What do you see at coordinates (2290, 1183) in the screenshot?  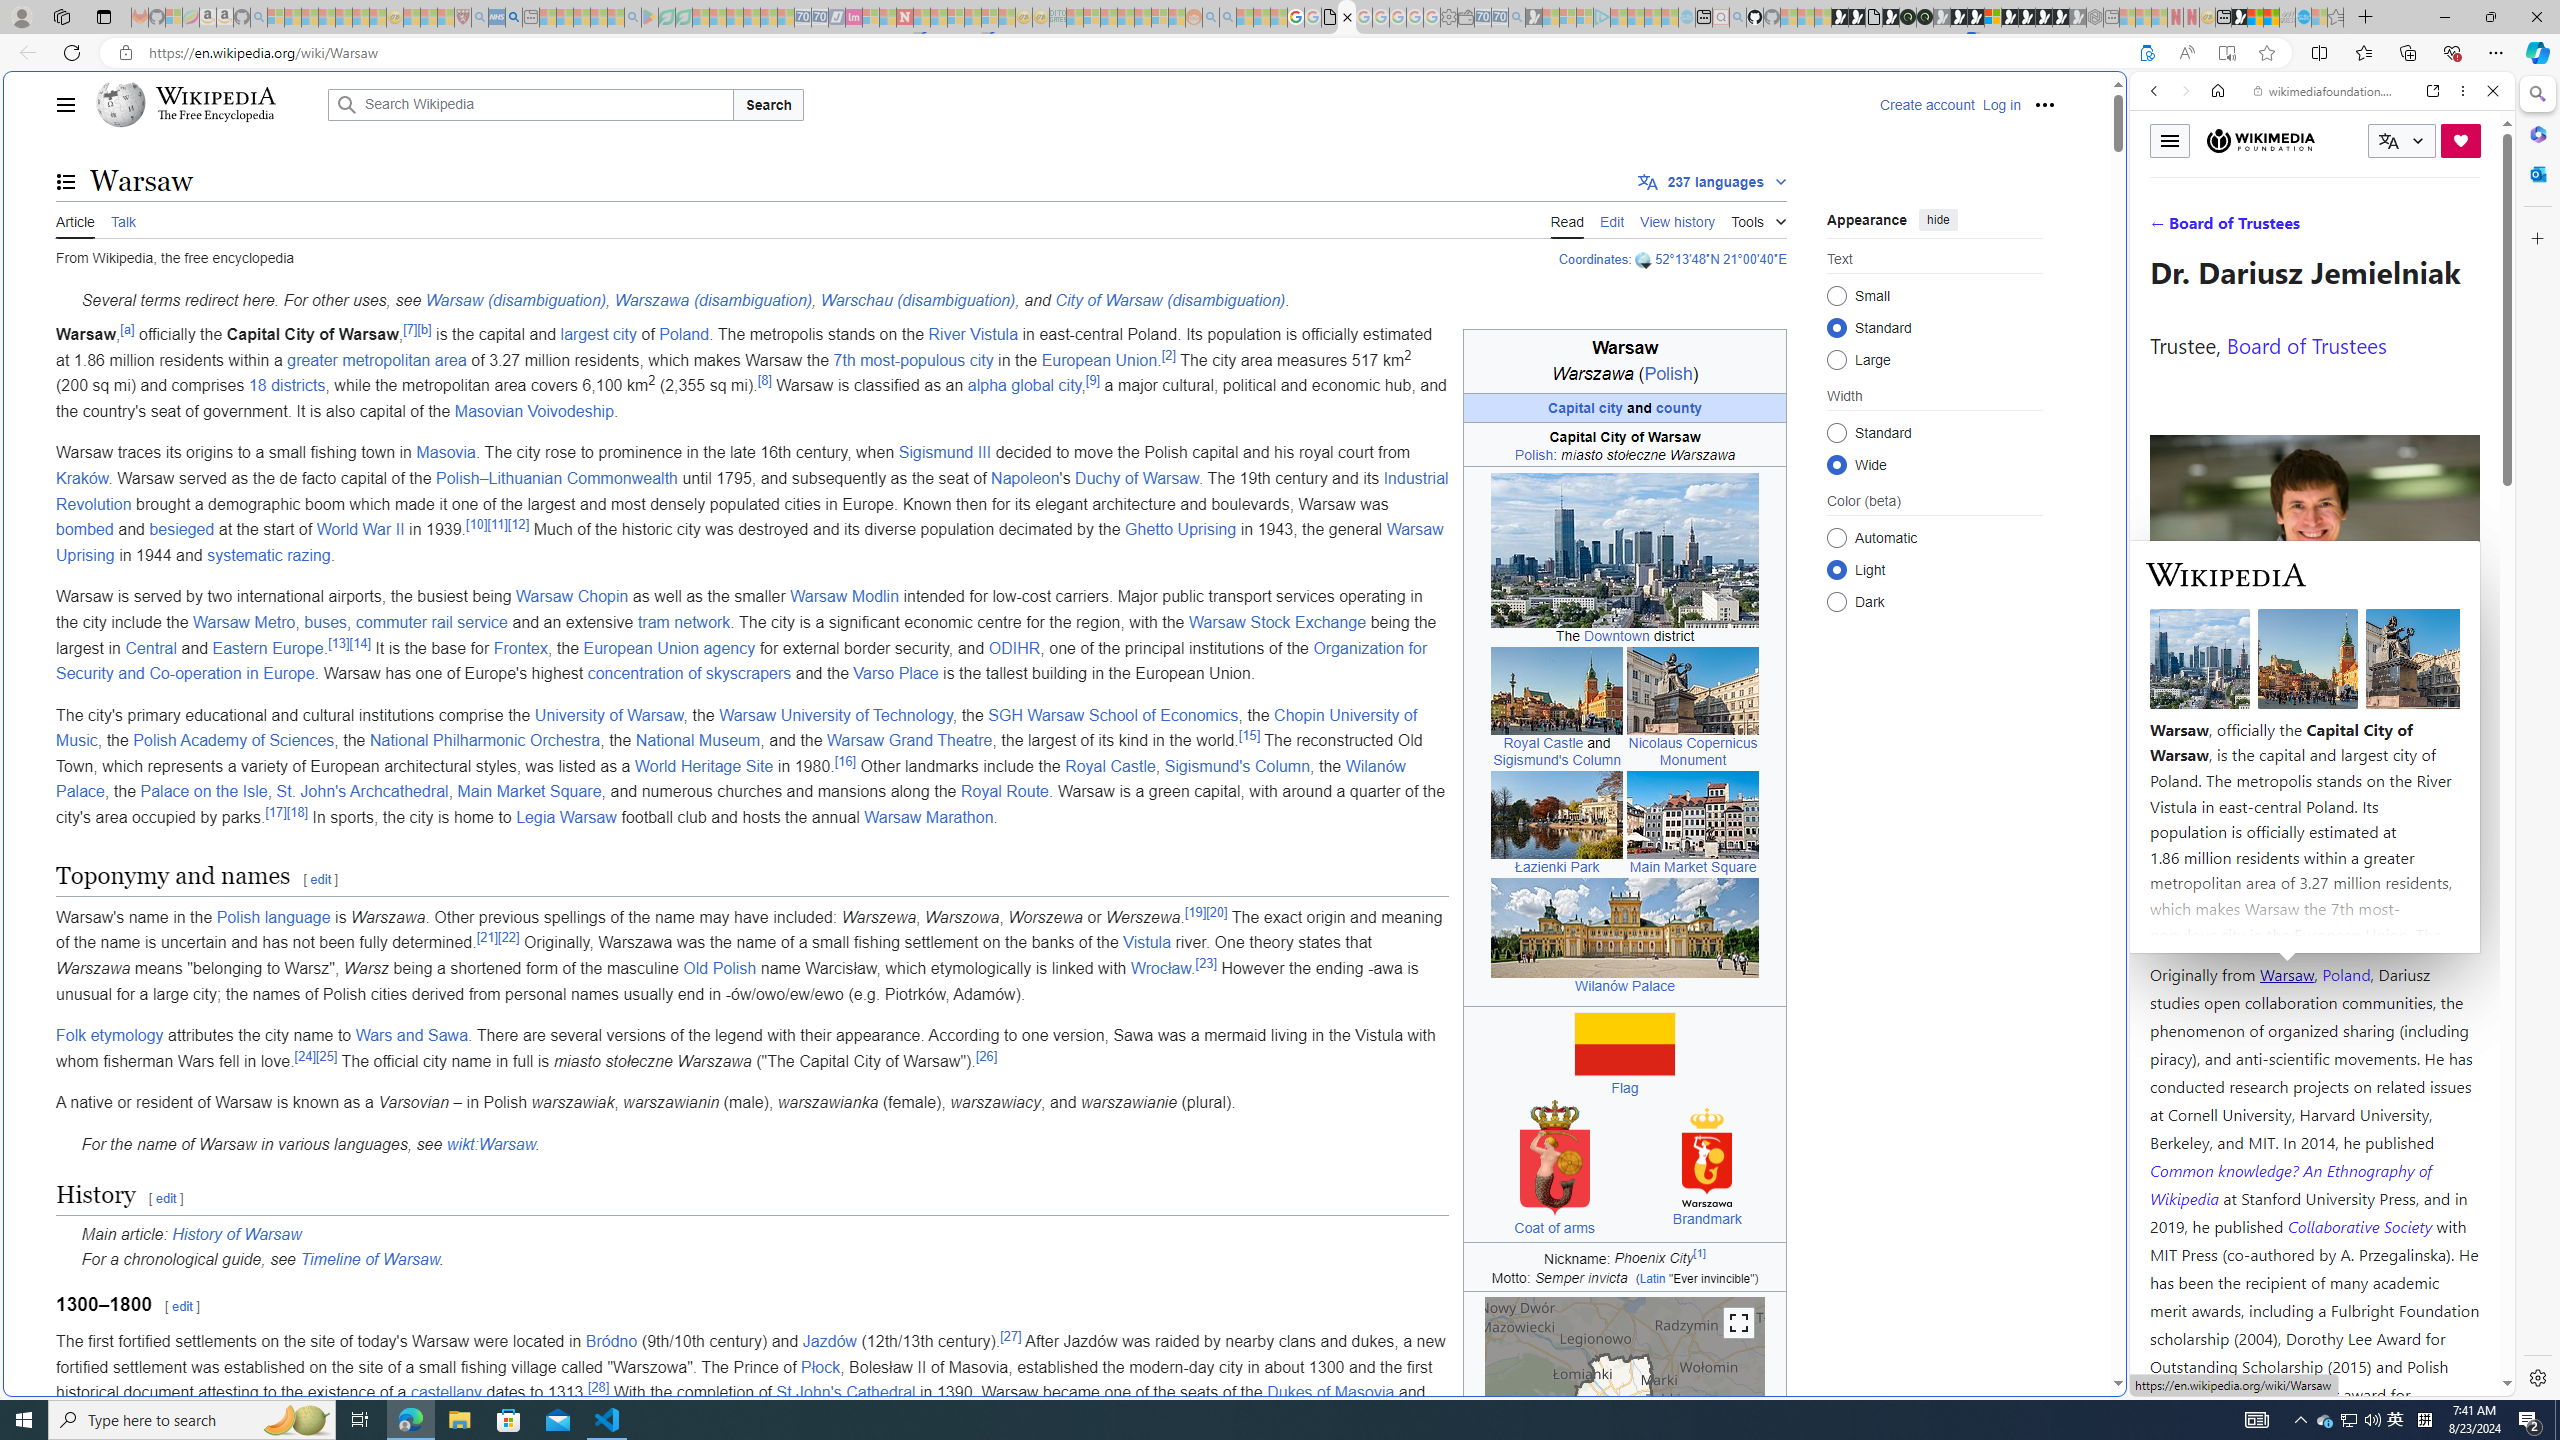 I see `Common knowledge? An Ethnography of Wikipedia` at bounding box center [2290, 1183].